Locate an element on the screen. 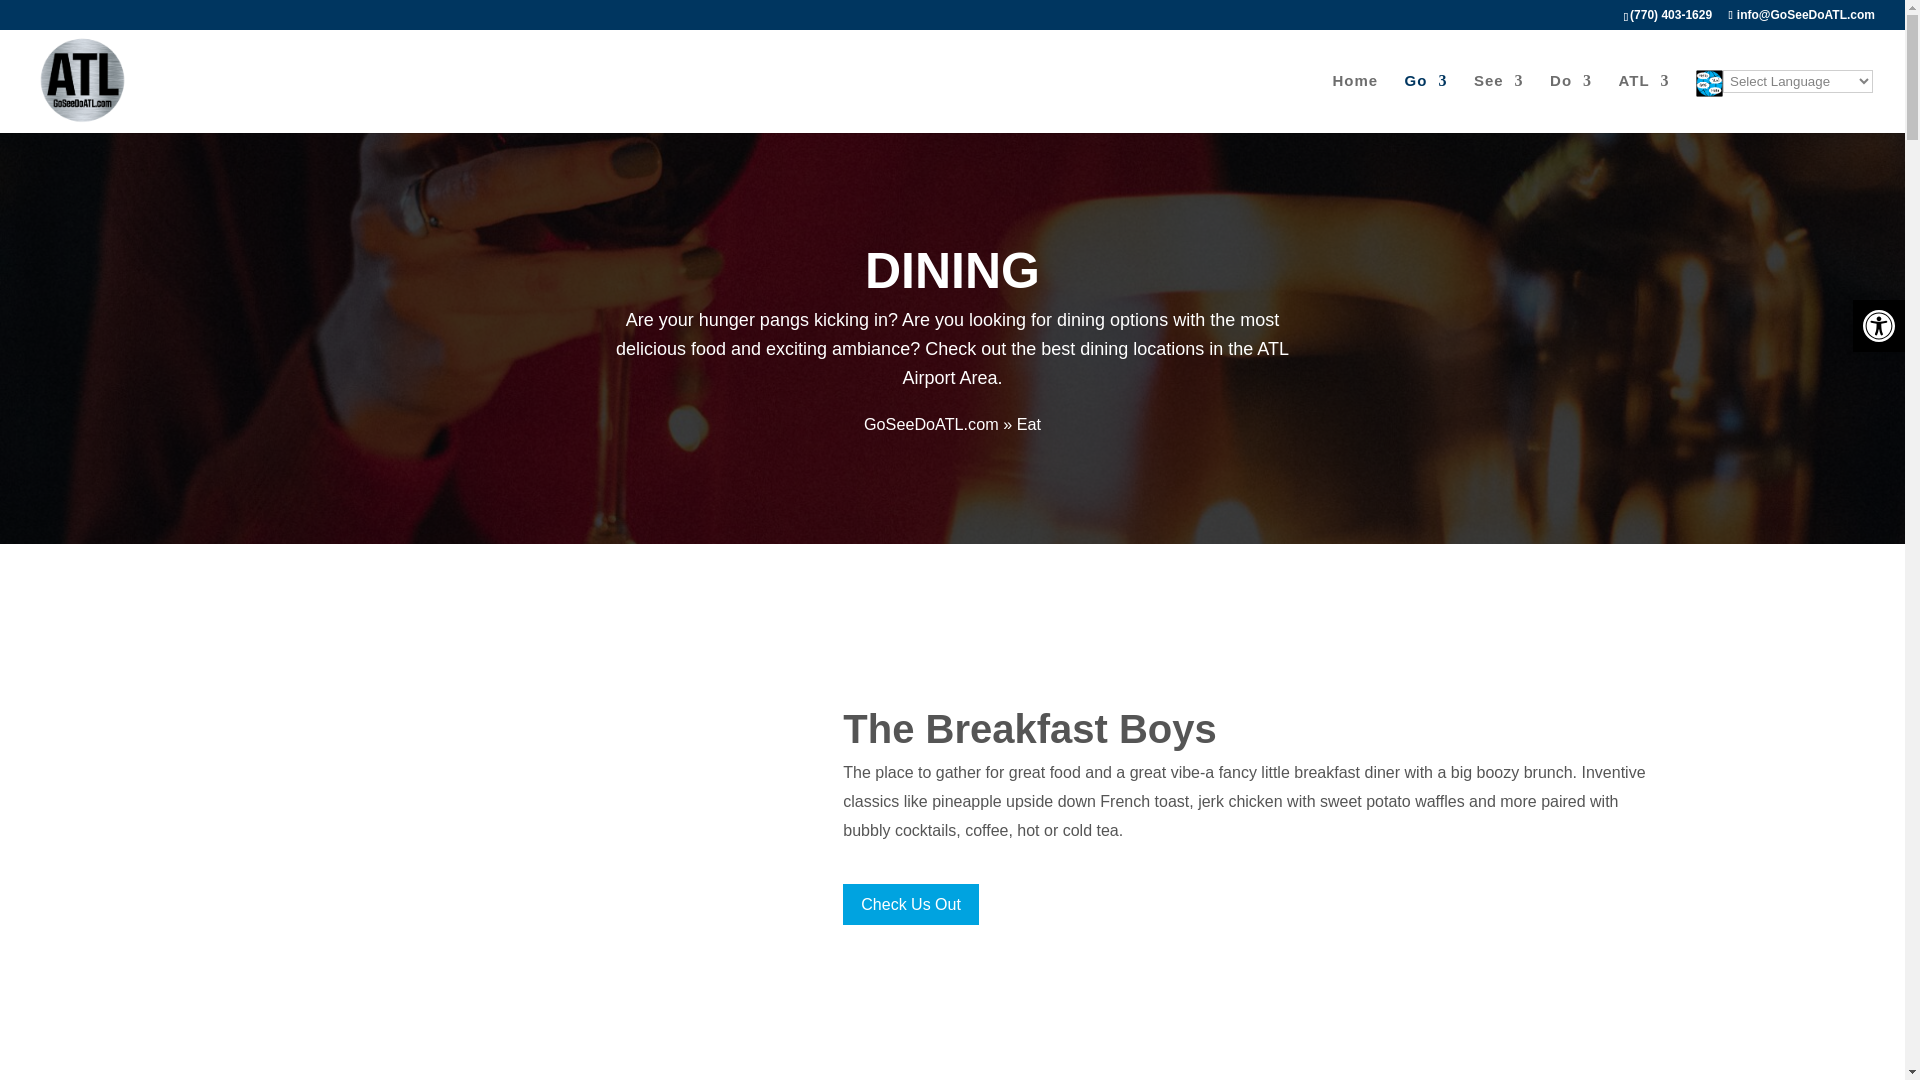 The height and width of the screenshot is (1080, 1920). Check Us Out is located at coordinates (910, 904).